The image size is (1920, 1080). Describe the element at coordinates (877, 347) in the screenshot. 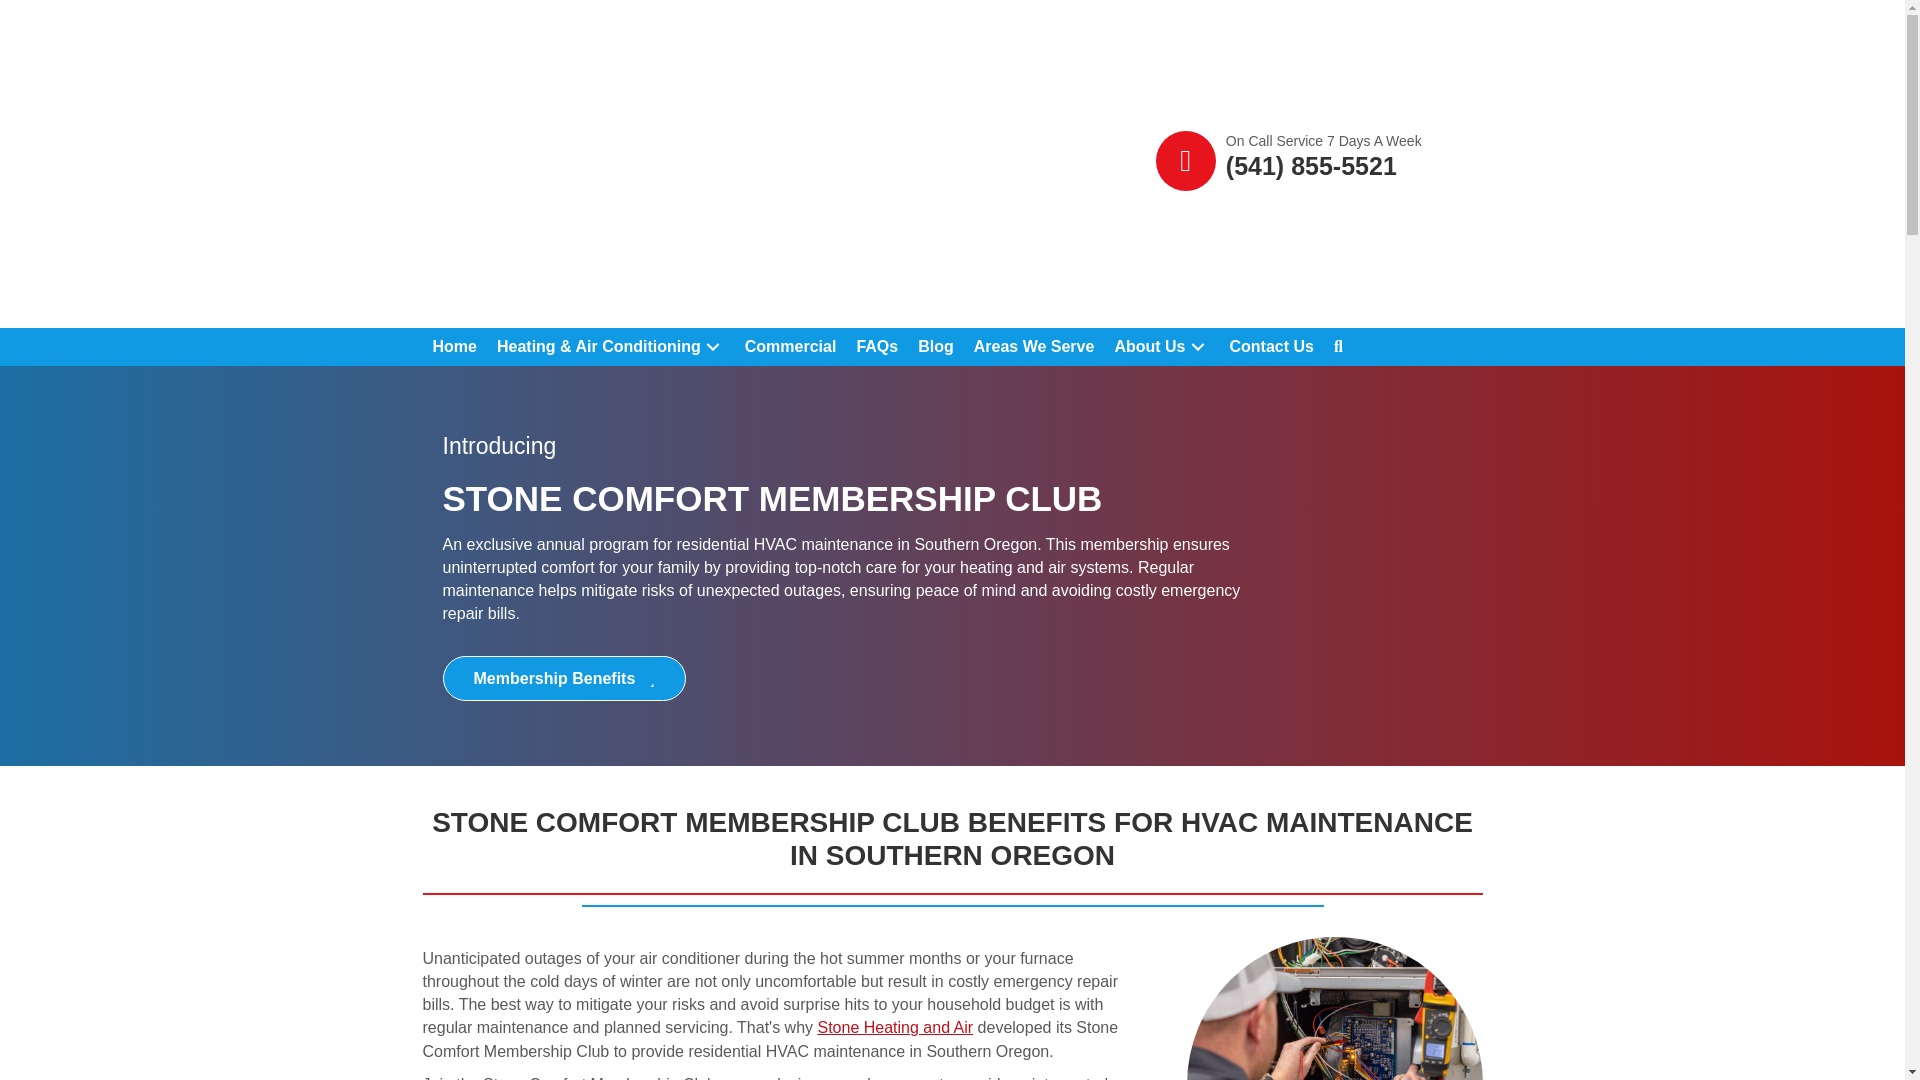

I see `FAQs` at that location.